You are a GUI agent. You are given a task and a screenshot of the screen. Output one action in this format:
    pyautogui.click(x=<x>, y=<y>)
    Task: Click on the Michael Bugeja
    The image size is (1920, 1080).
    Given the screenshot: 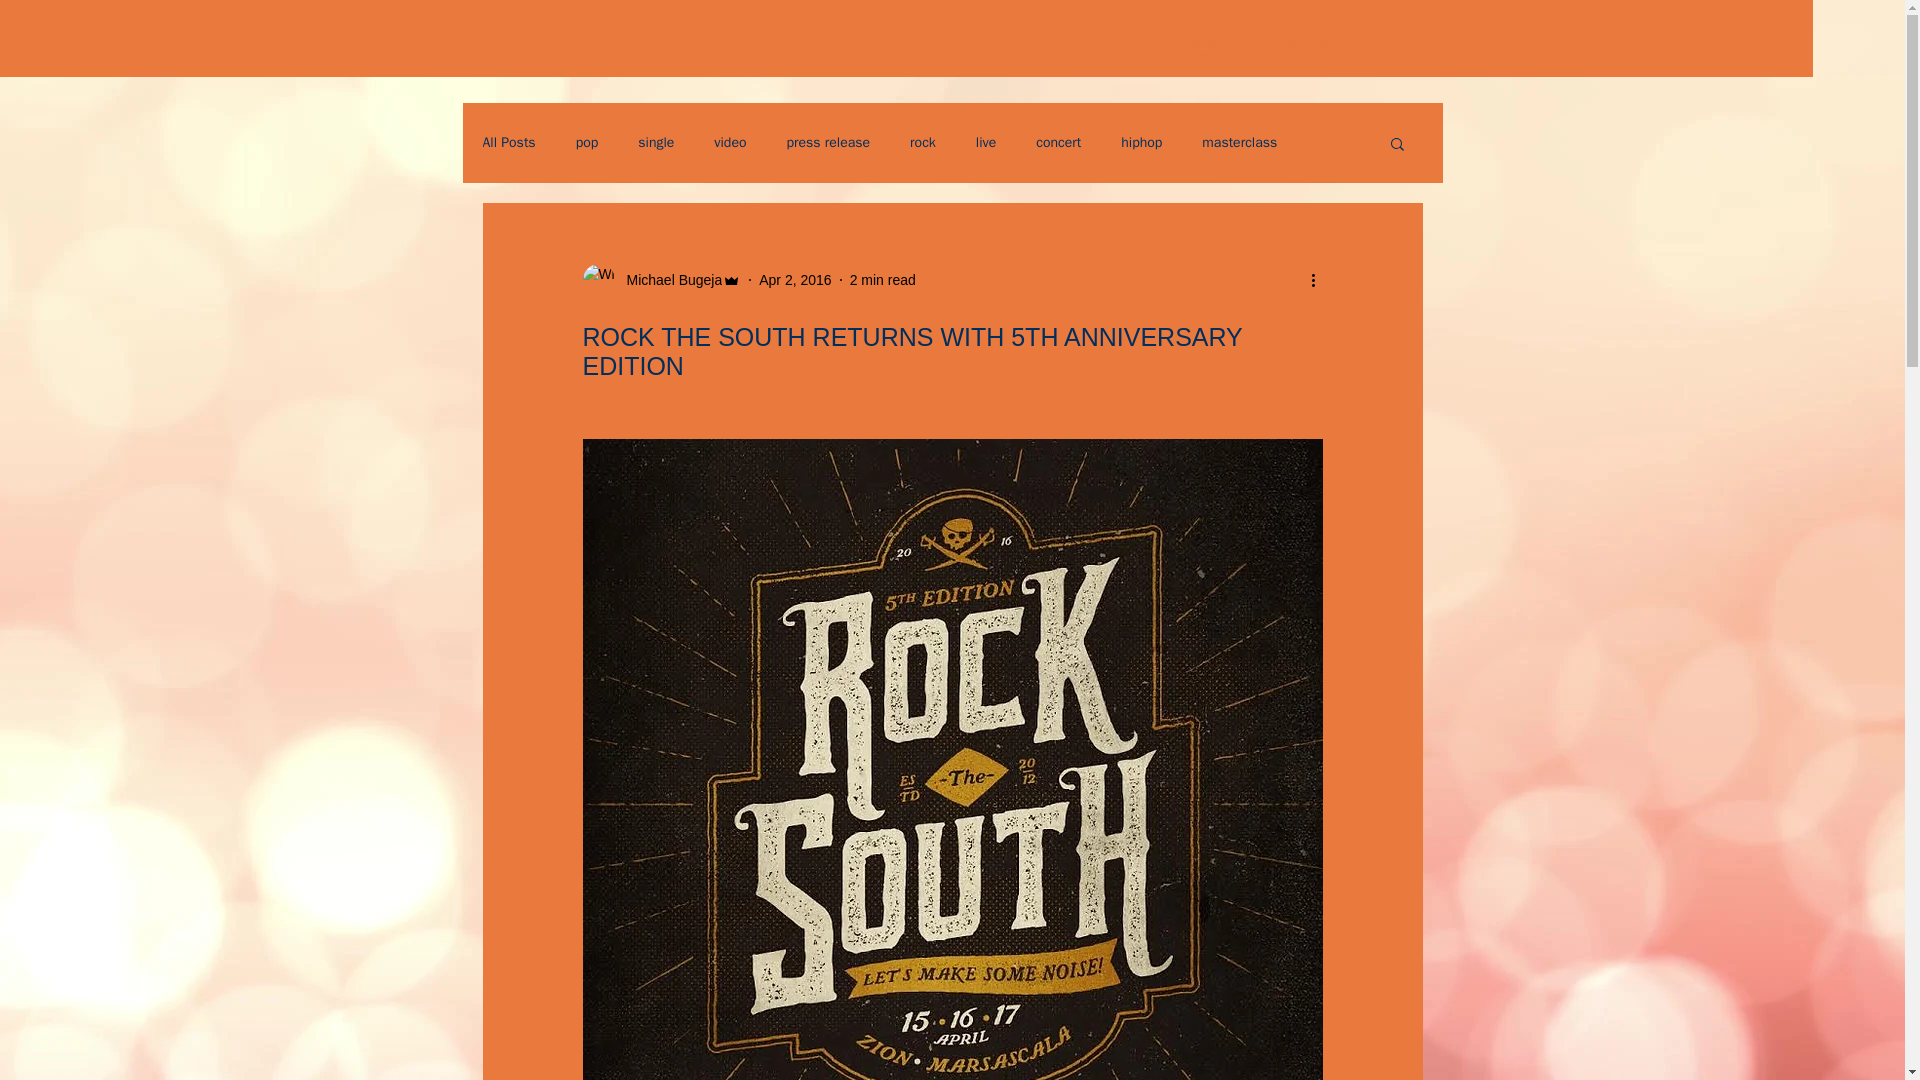 What is the action you would take?
    pyautogui.click(x=668, y=280)
    